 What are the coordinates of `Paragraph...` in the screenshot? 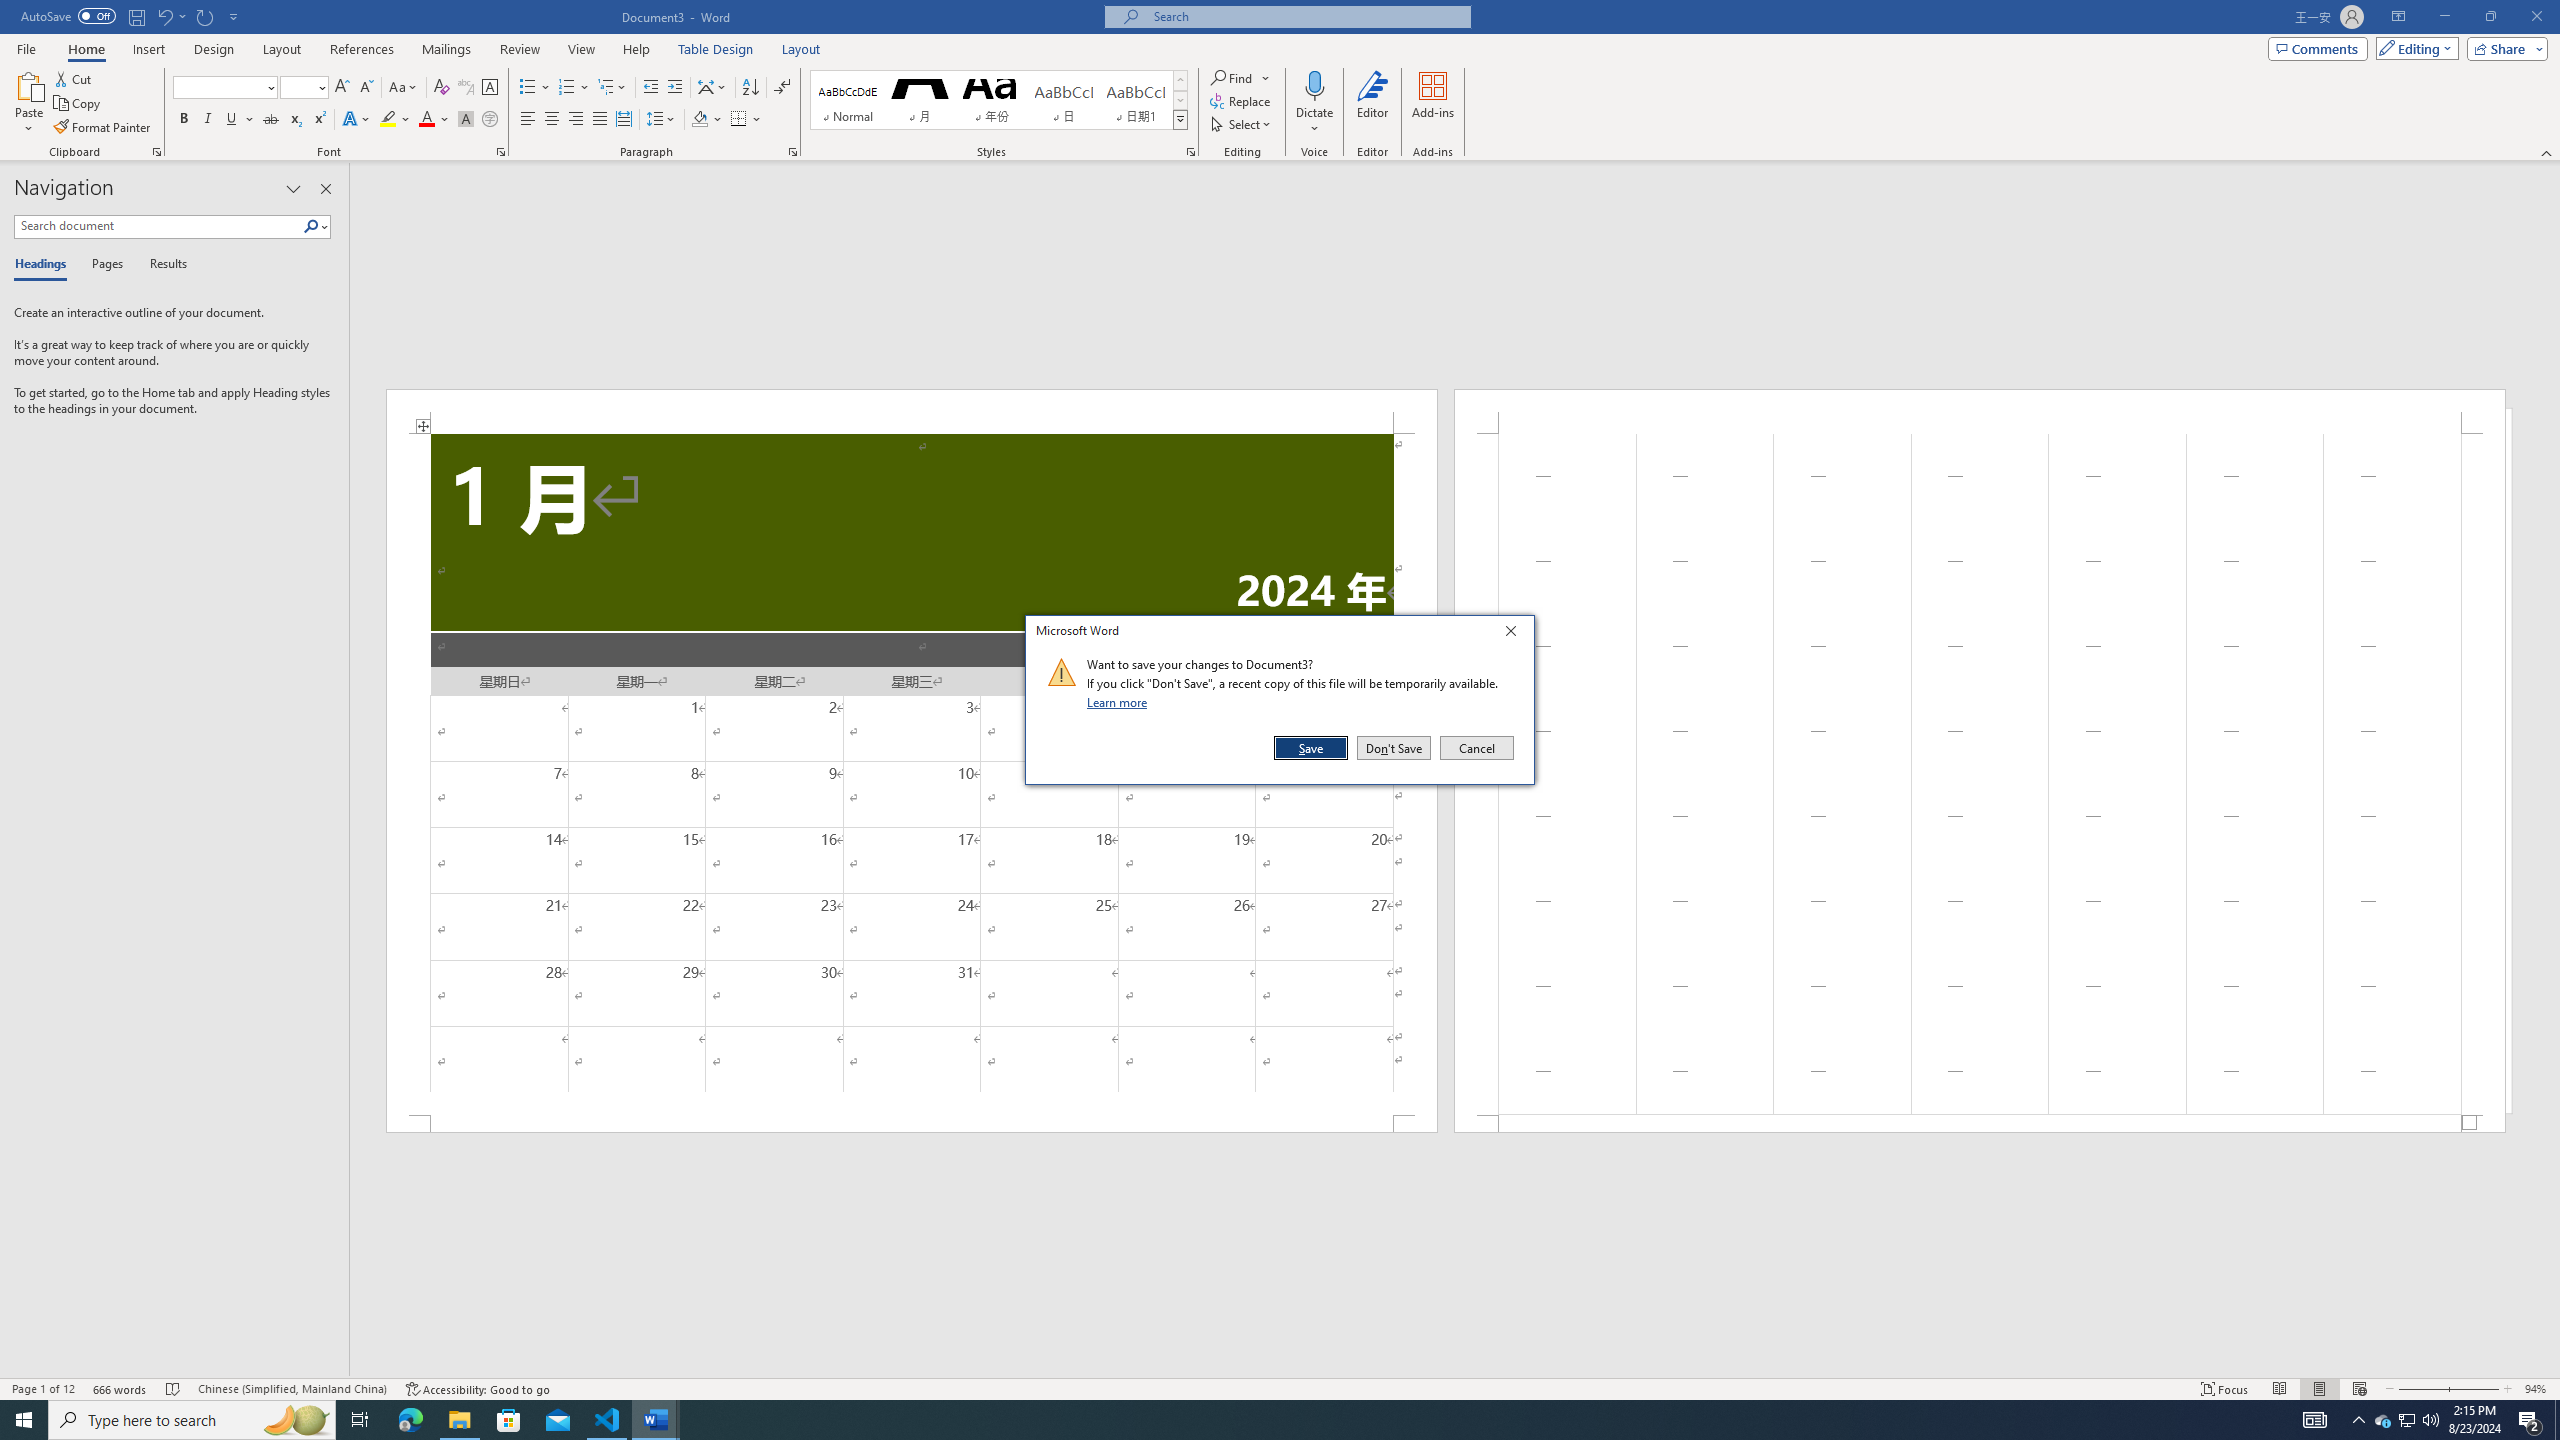 It's located at (793, 152).